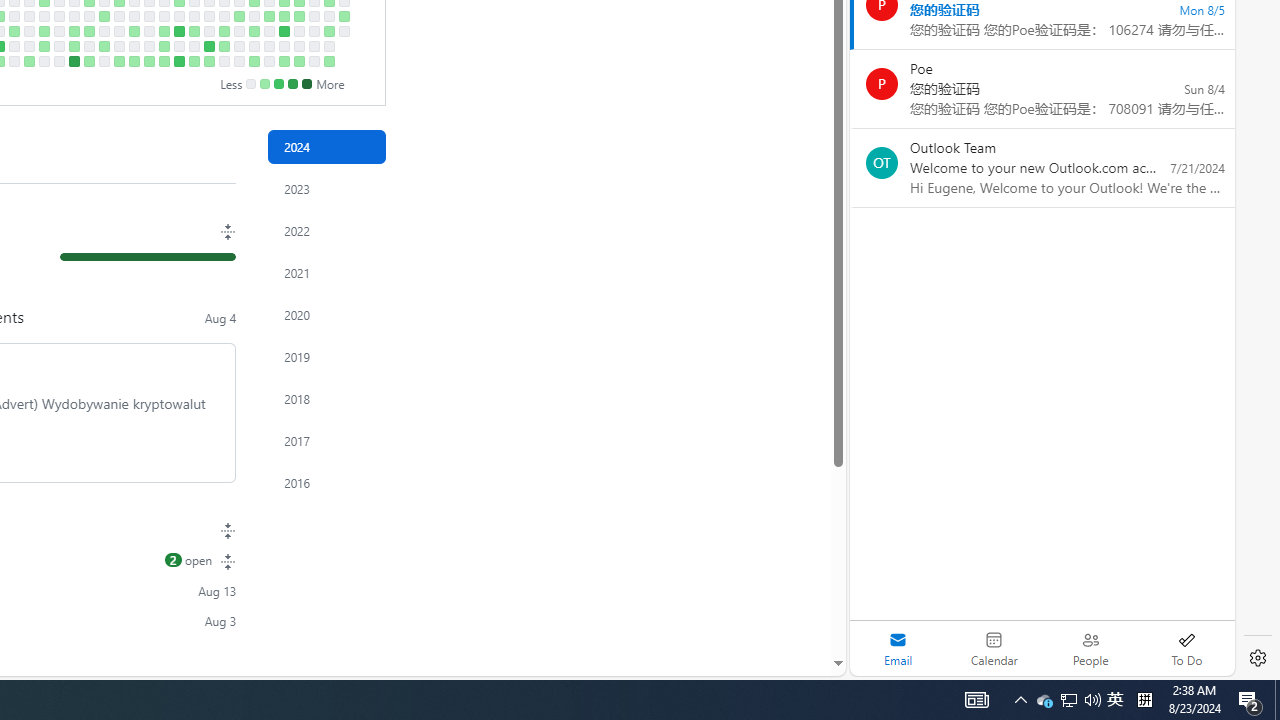 This screenshot has width=1280, height=720. I want to click on 3 contributions on July 17th., so click(268, 16).